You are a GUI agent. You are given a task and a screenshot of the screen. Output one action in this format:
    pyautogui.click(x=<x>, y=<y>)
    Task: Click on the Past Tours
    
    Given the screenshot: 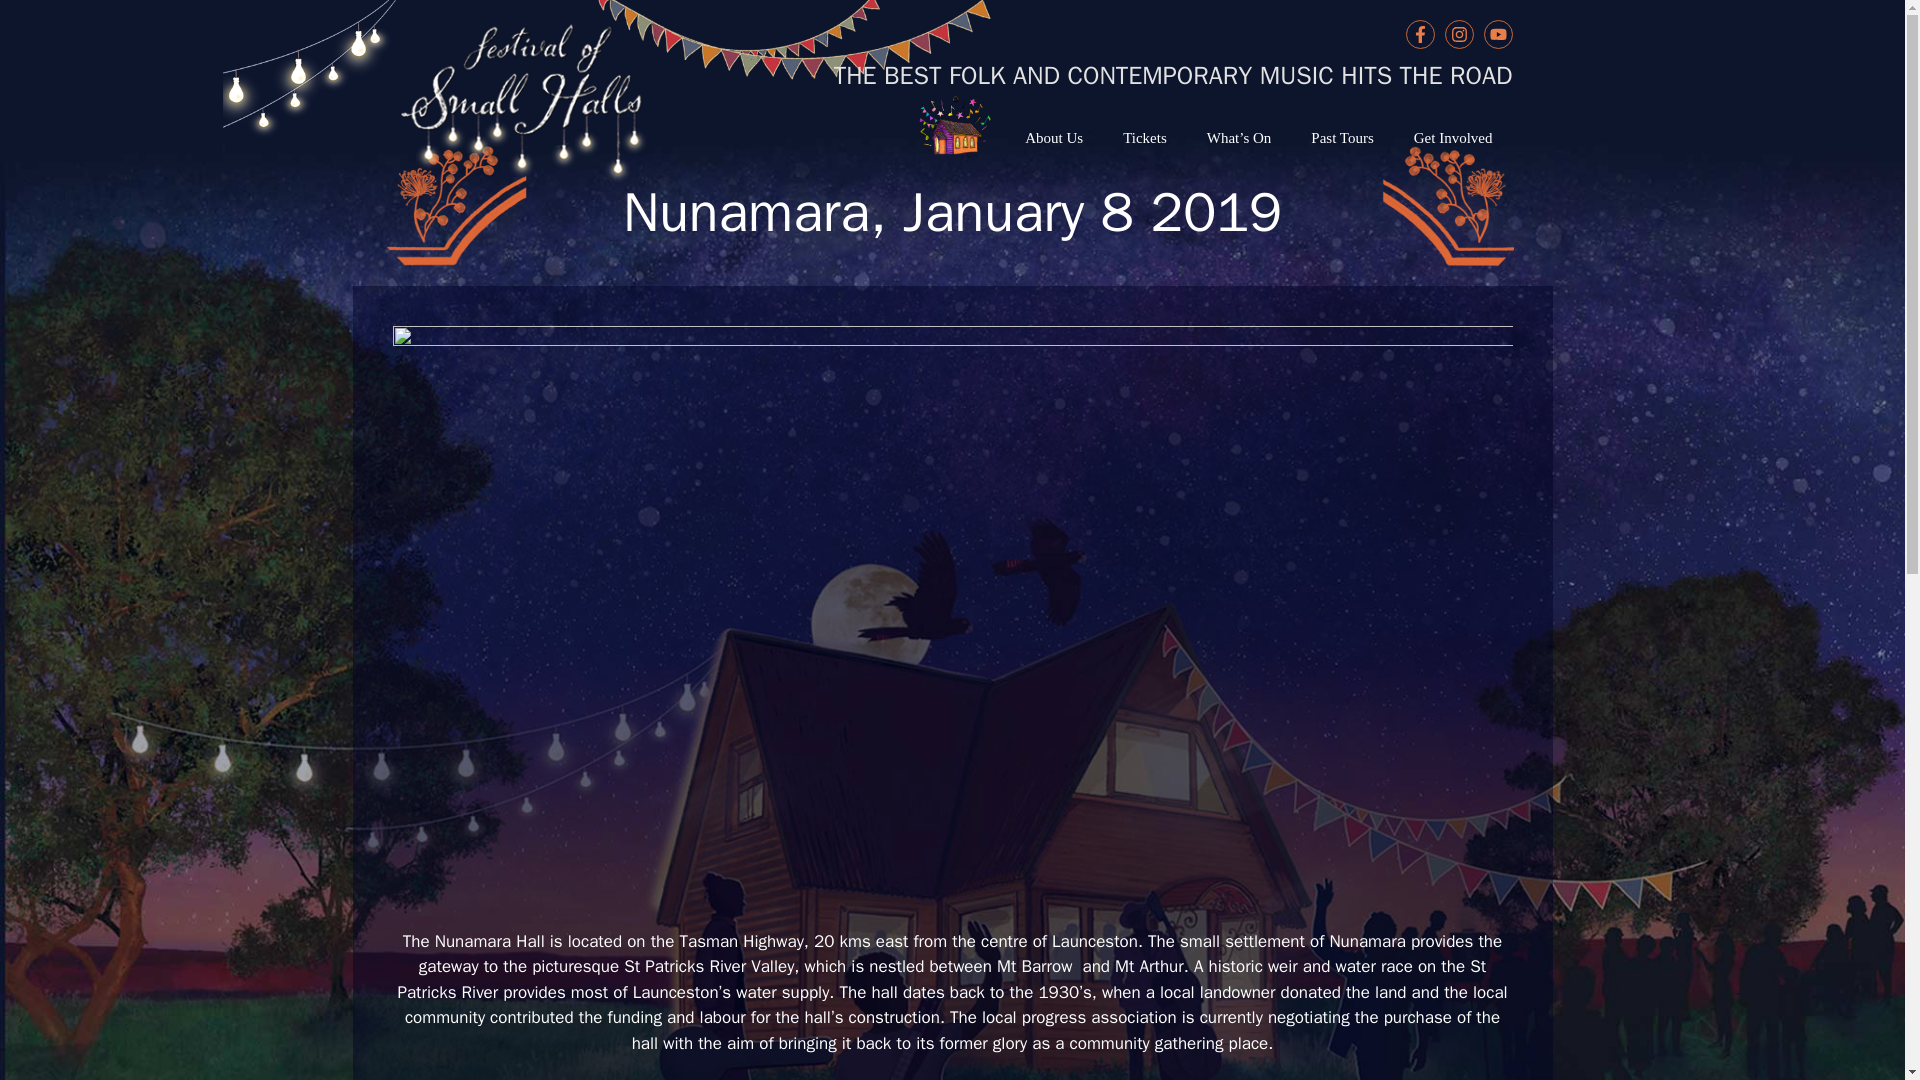 What is the action you would take?
    pyautogui.click(x=1342, y=138)
    